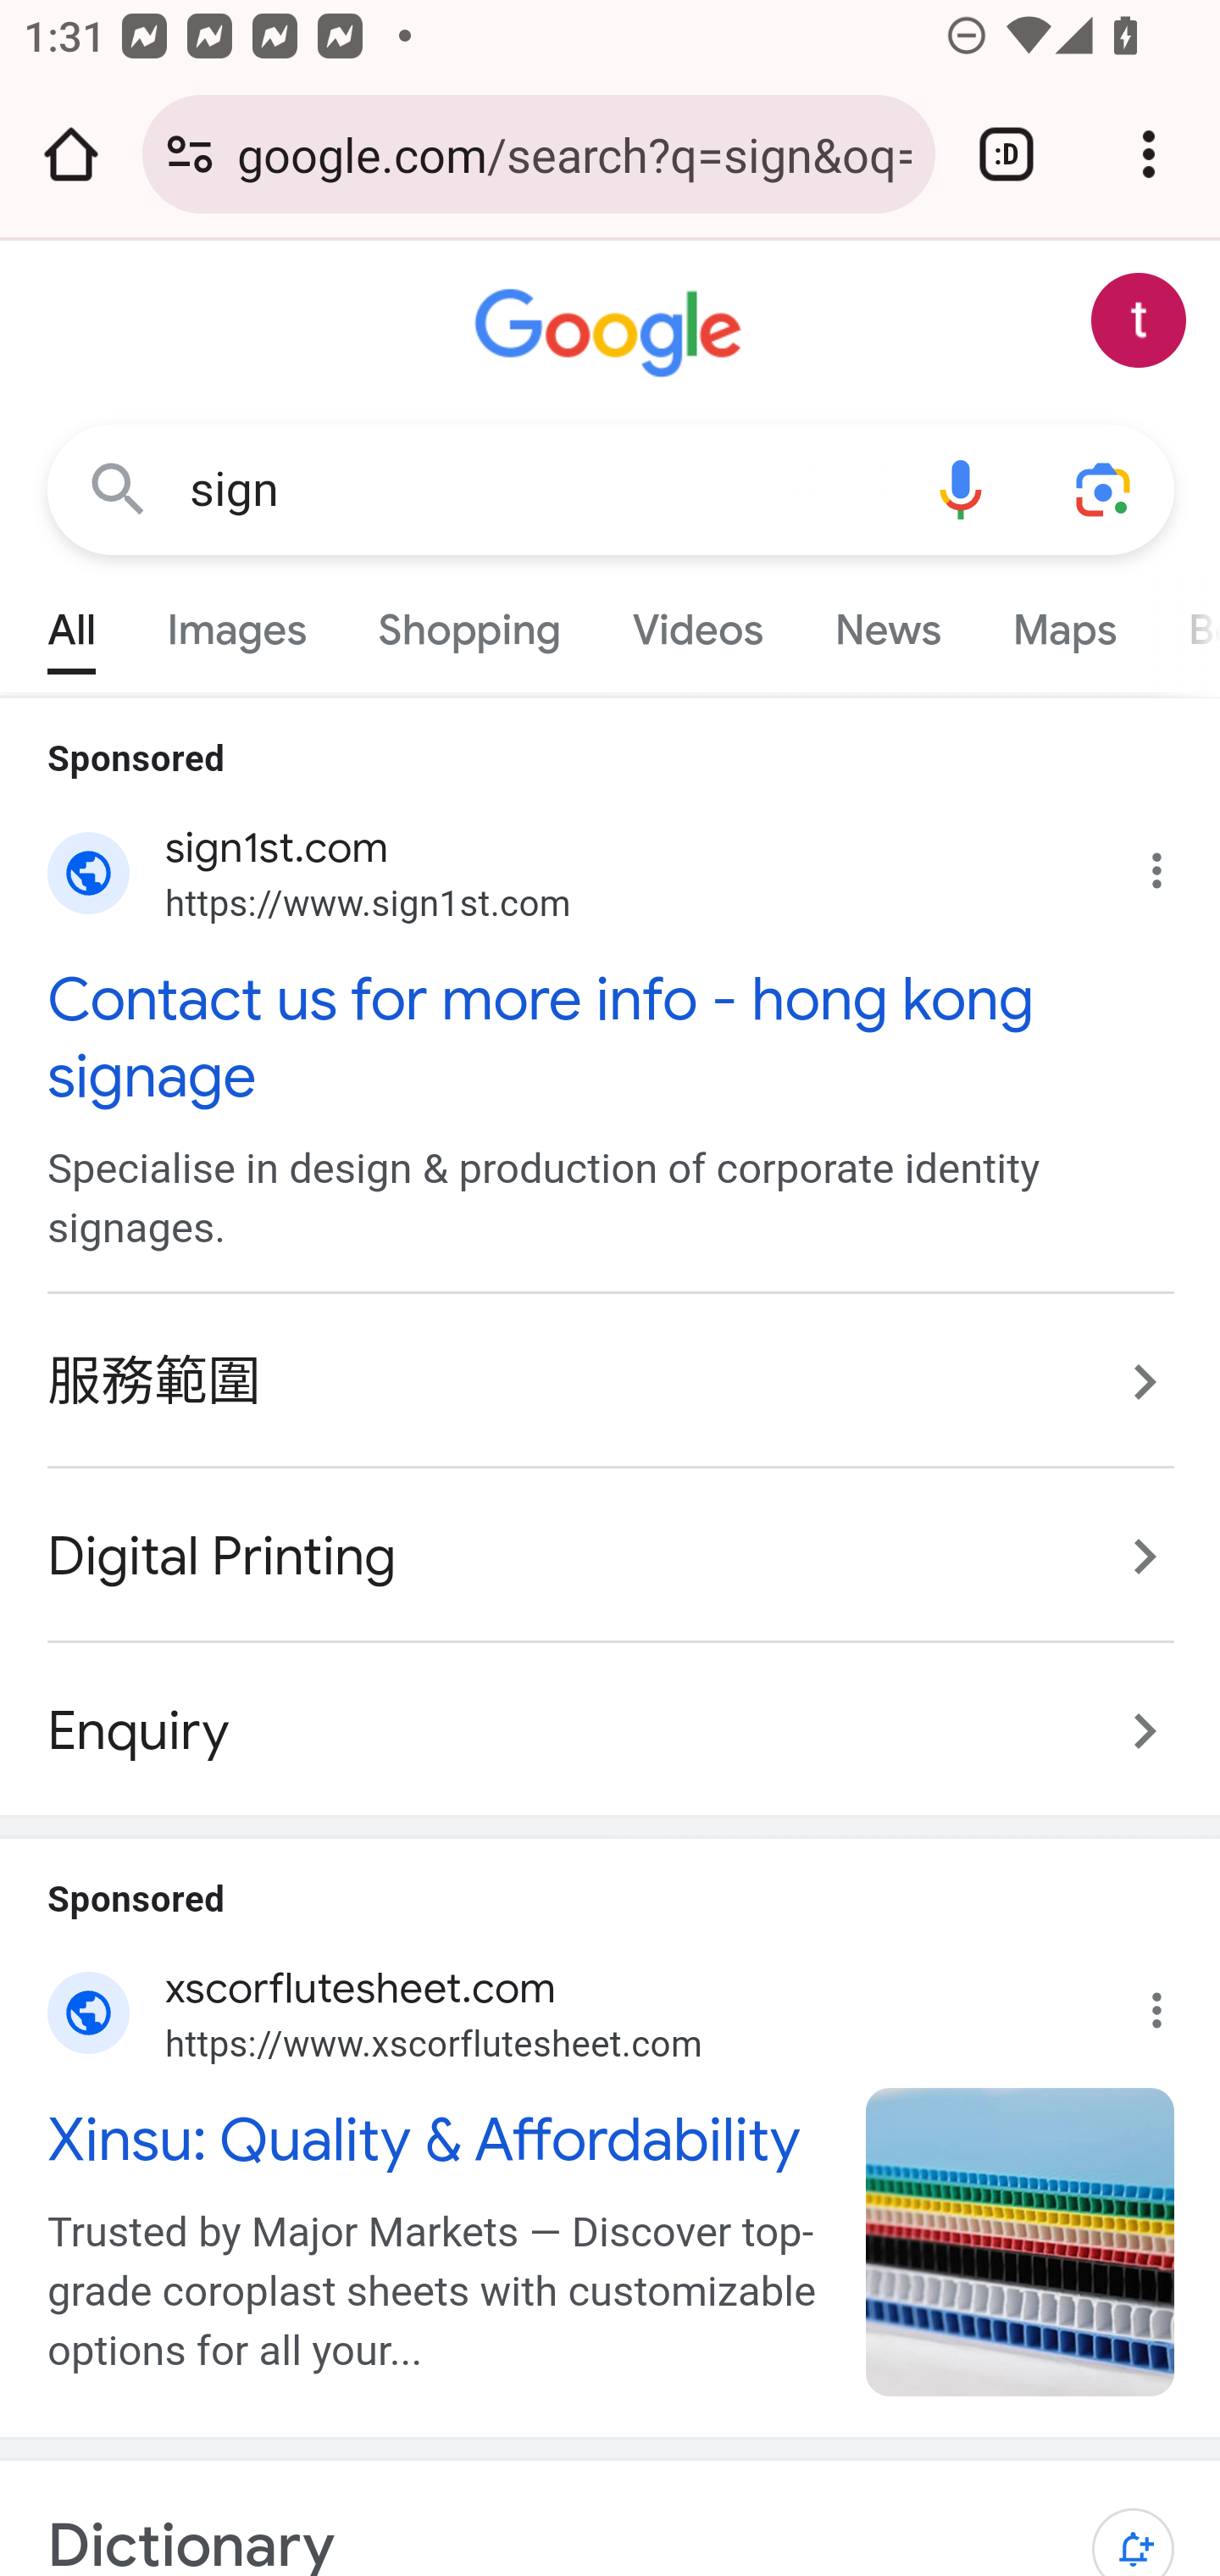  What do you see at coordinates (1022, 2240) in the screenshot?
I see `Image from xscorflutesheet.com` at bounding box center [1022, 2240].